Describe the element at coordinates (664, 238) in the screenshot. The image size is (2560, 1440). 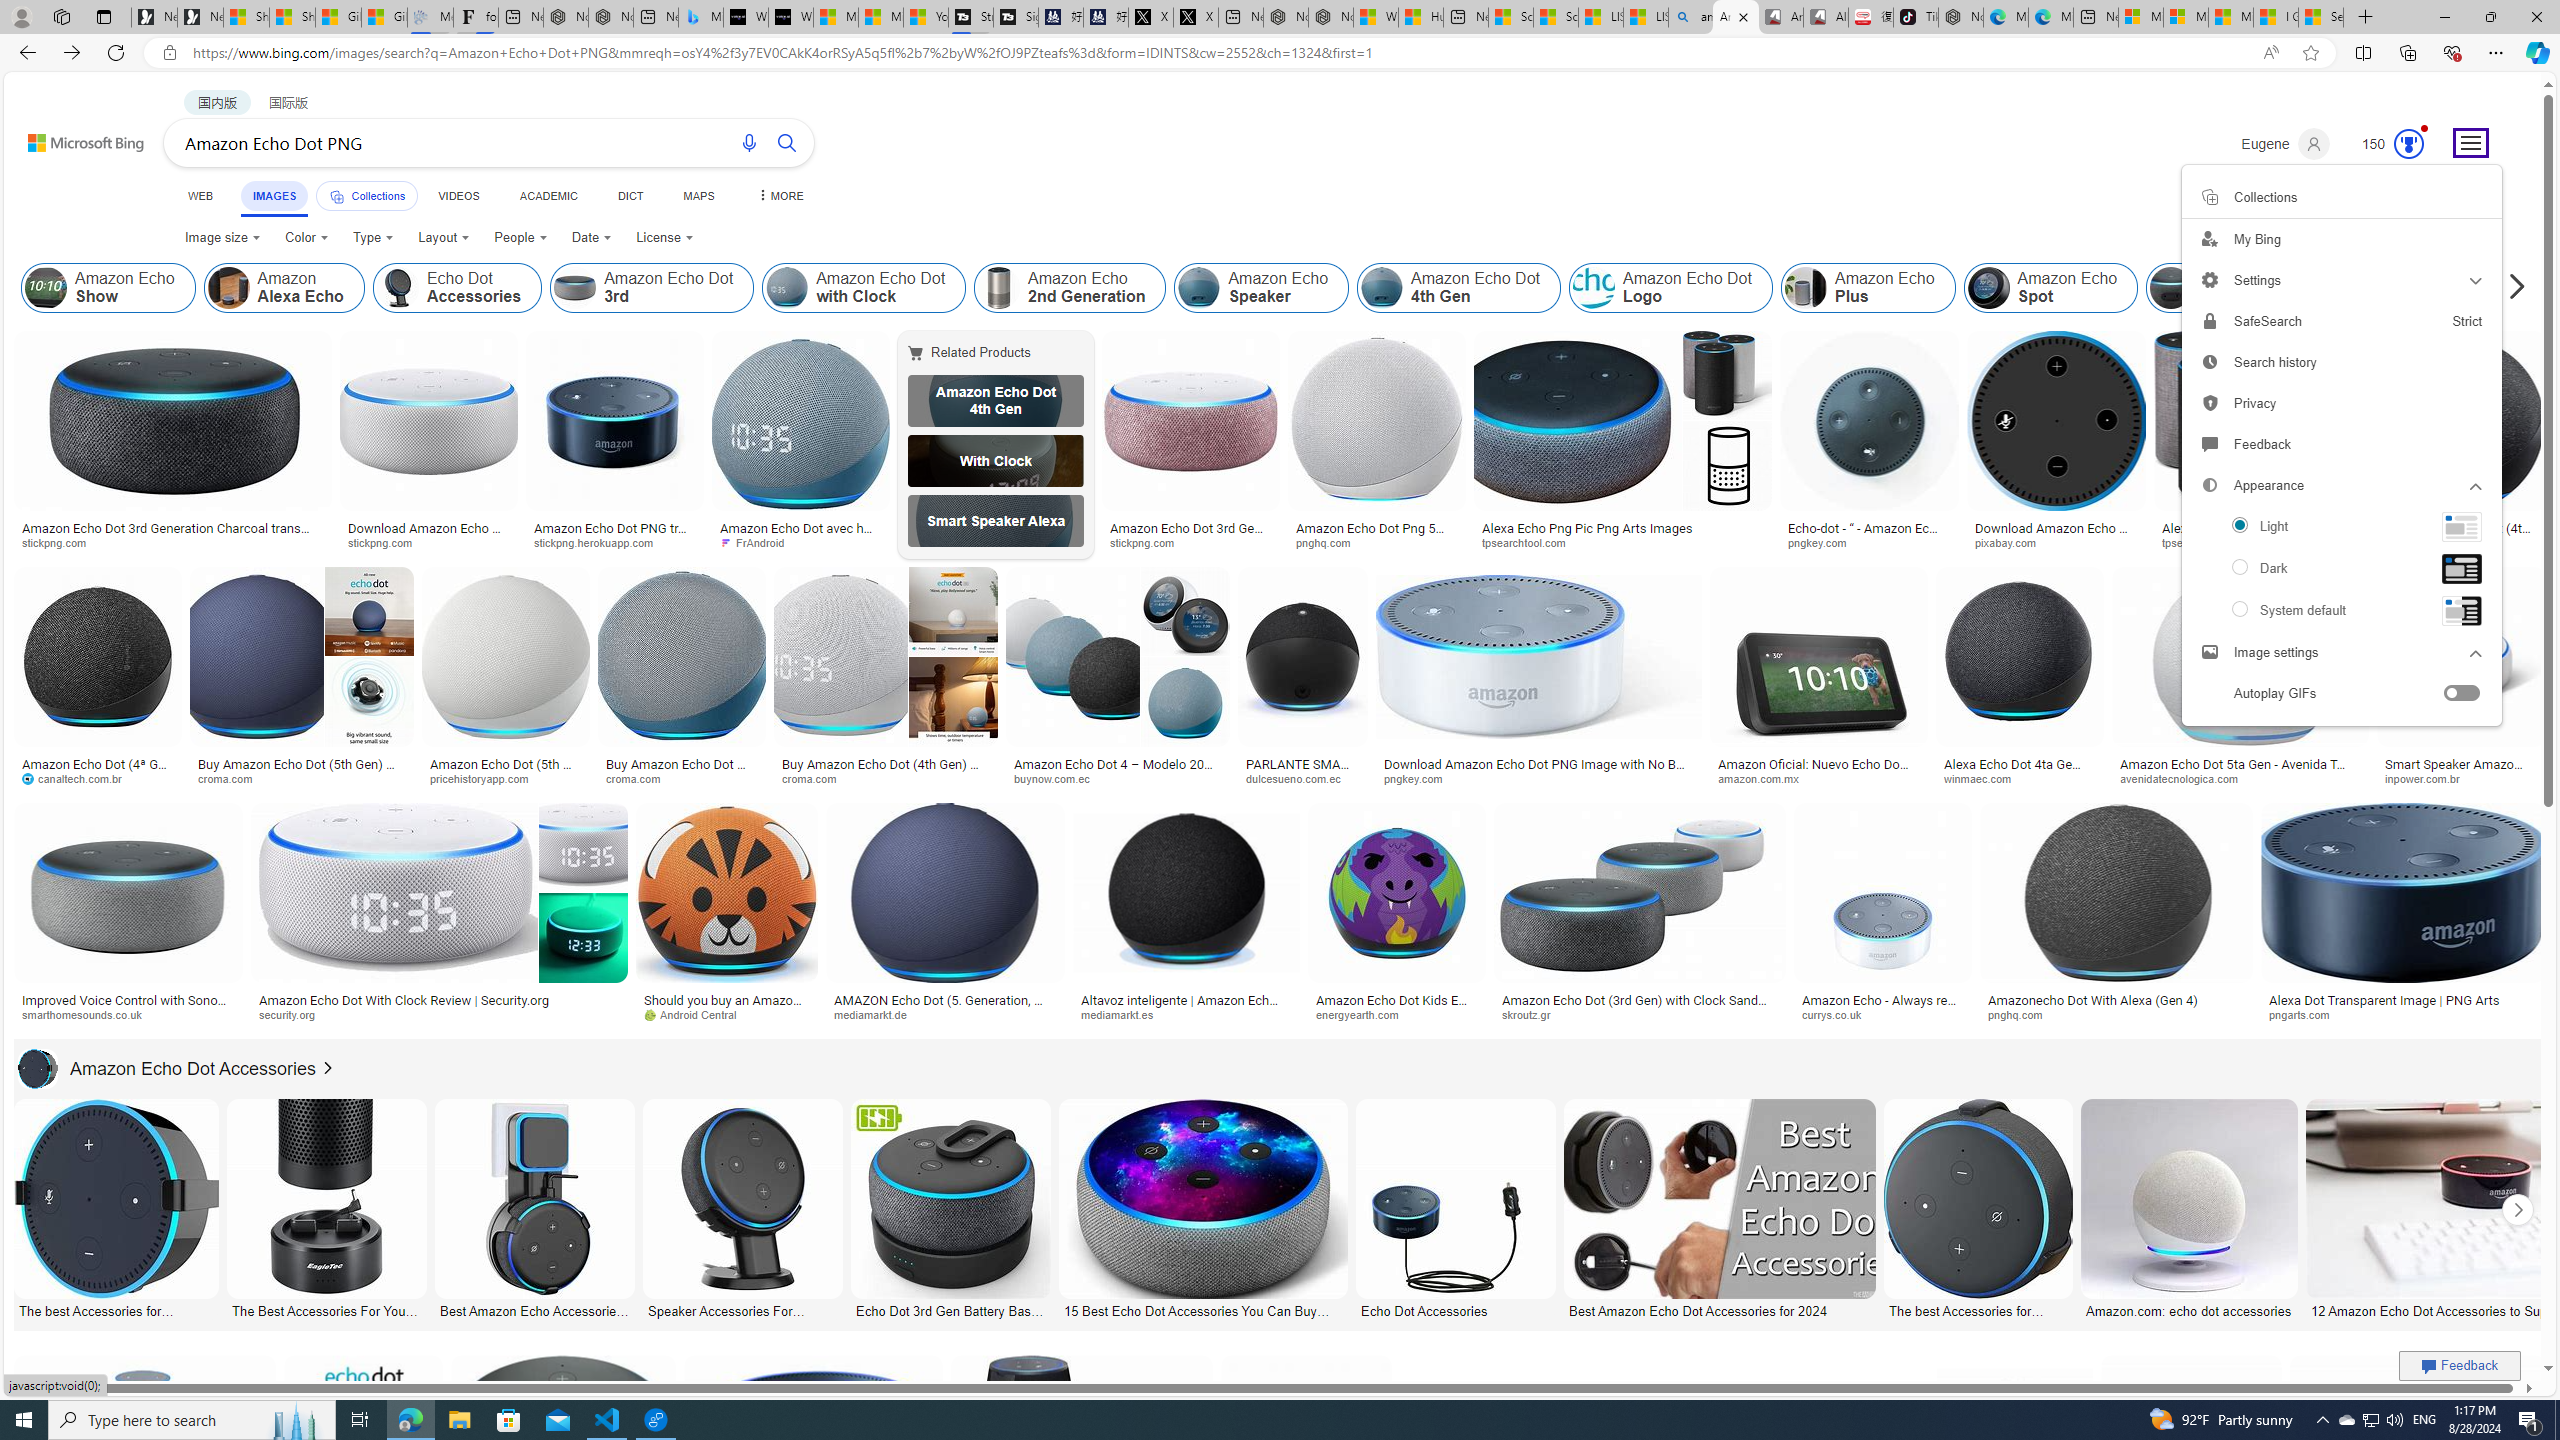
I see `License` at that location.